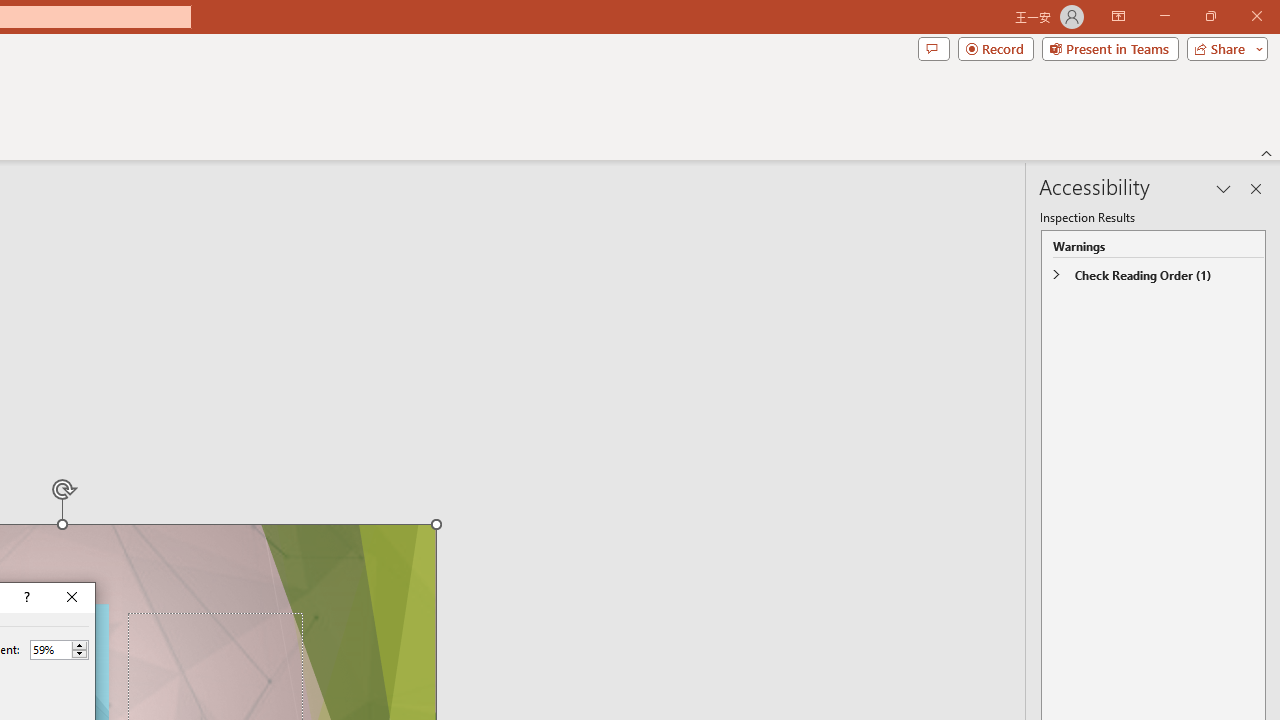 This screenshot has width=1280, height=720. I want to click on Percent, so click(59, 650).